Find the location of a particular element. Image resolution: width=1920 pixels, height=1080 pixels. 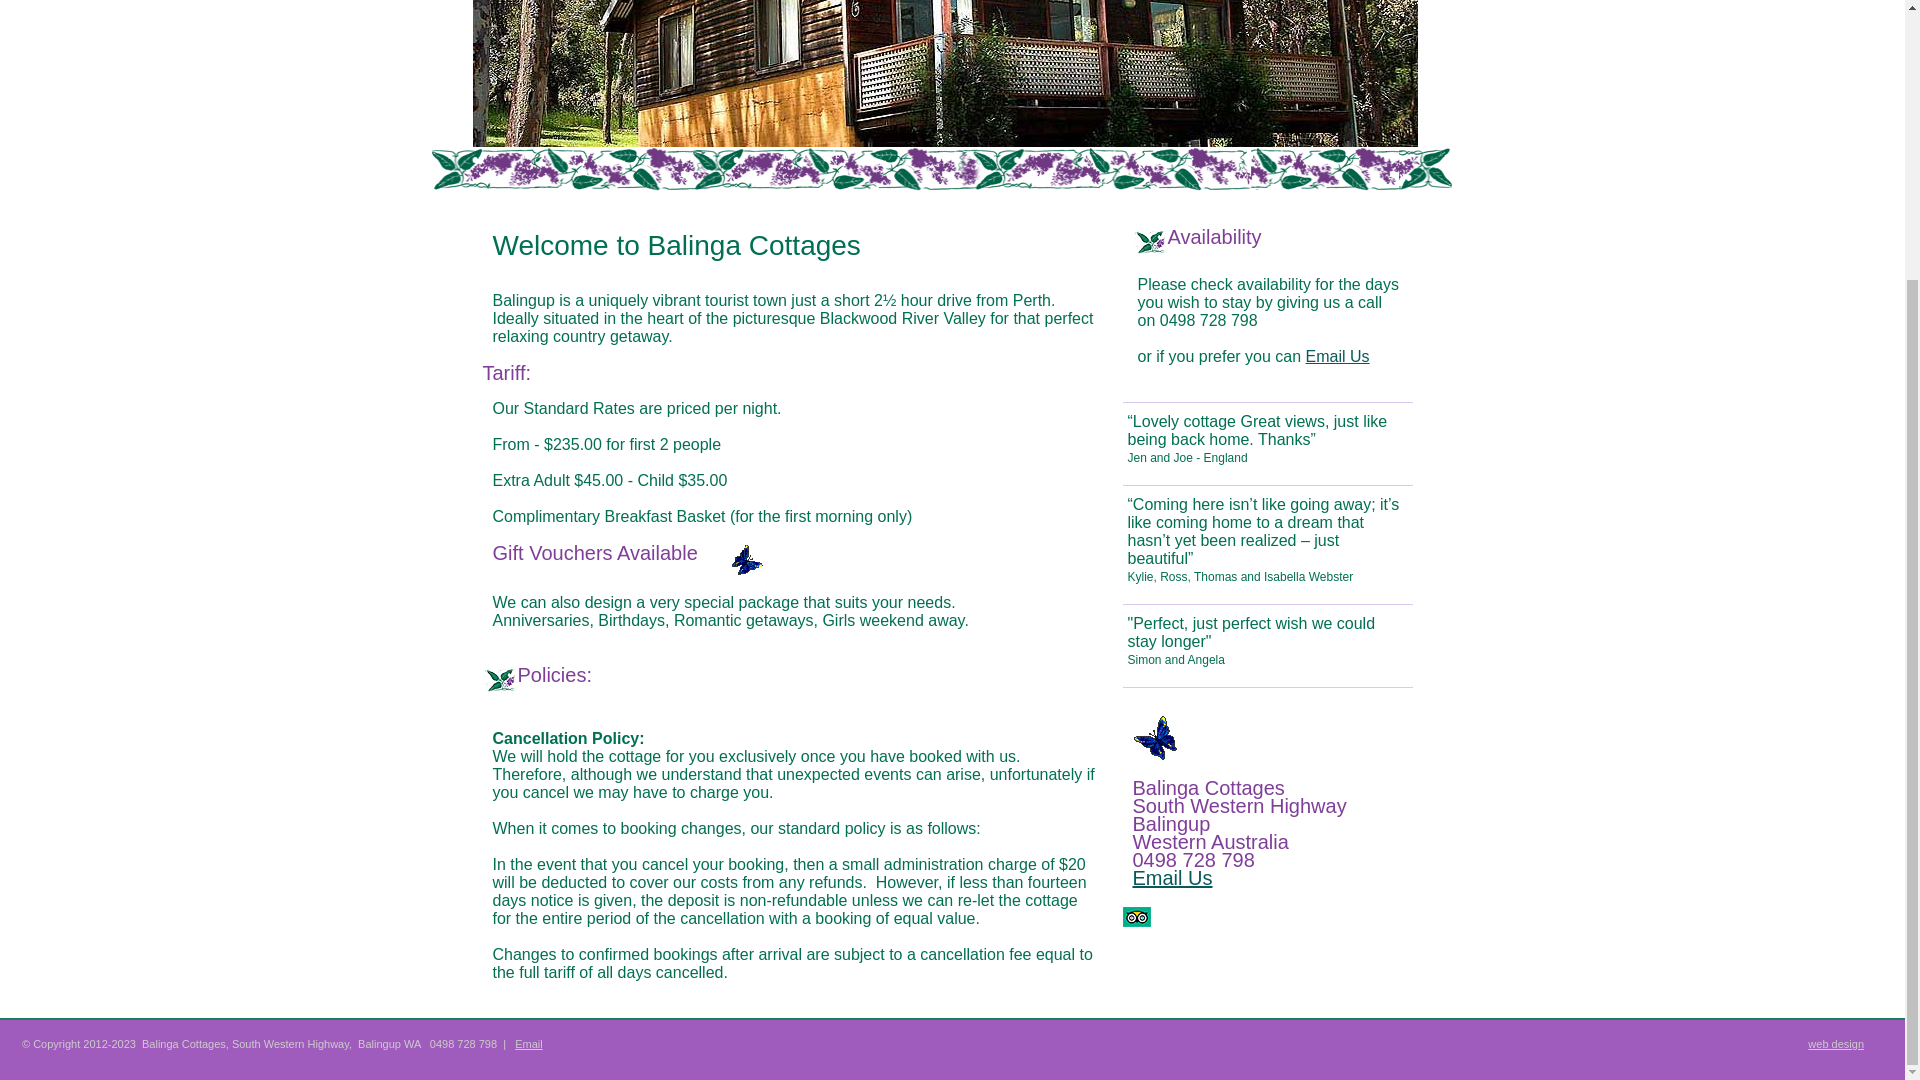

web design is located at coordinates (1836, 1044).